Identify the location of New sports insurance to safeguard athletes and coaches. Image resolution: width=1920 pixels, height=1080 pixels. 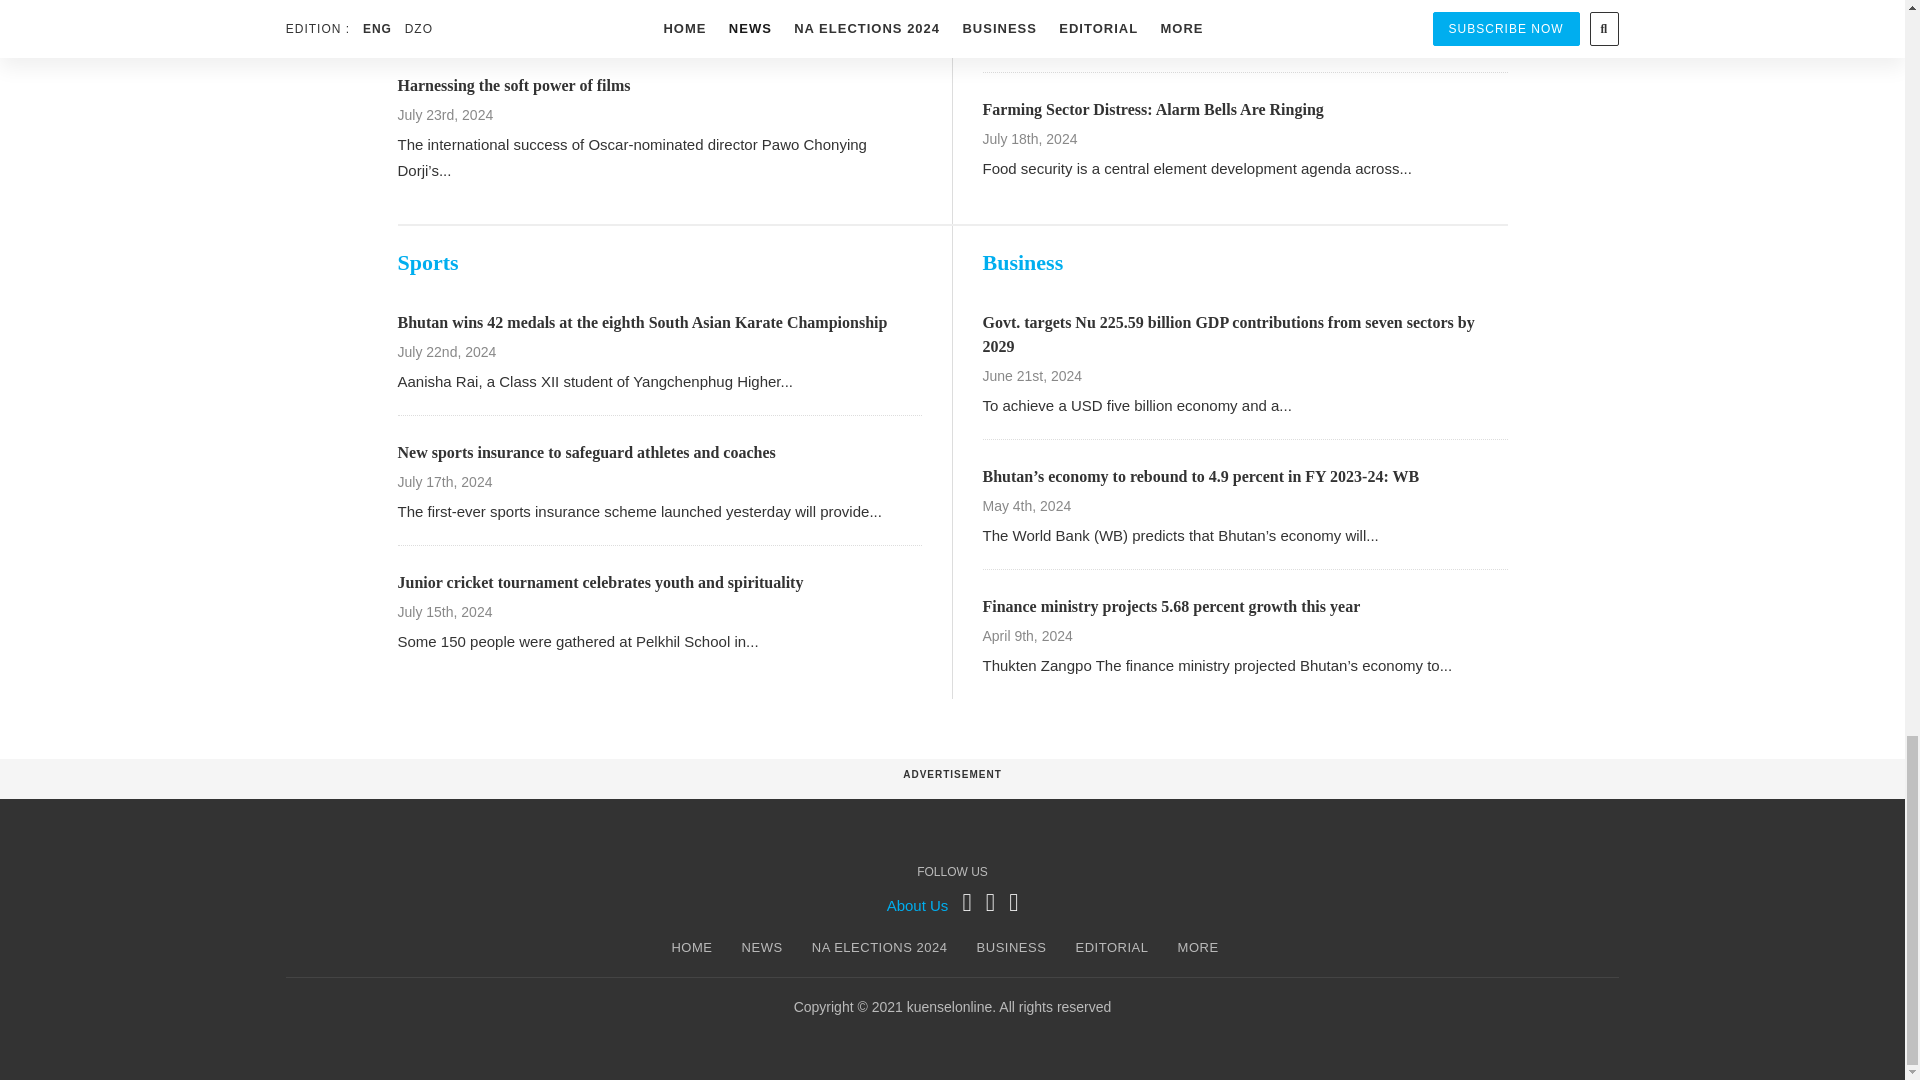
(586, 452).